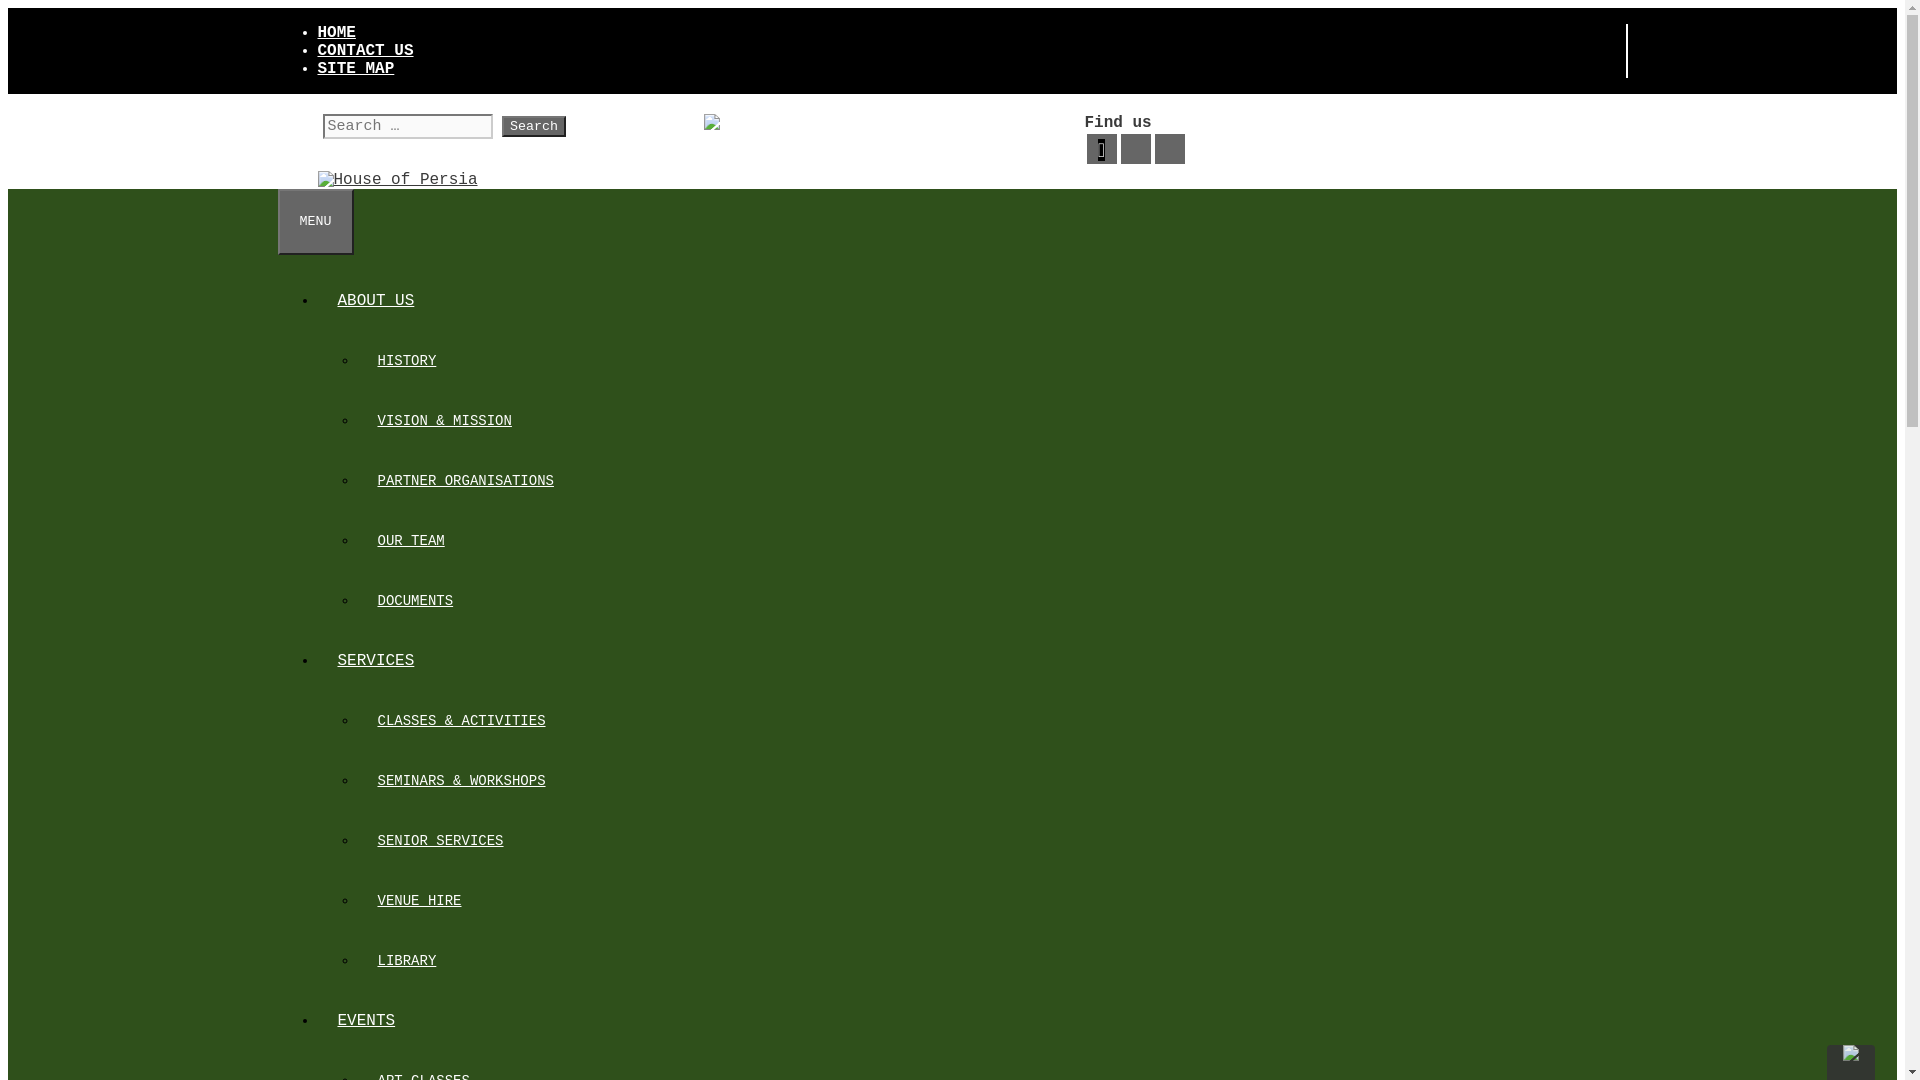  Describe the element at coordinates (445, 421) in the screenshot. I see `VISION & MISSION` at that location.